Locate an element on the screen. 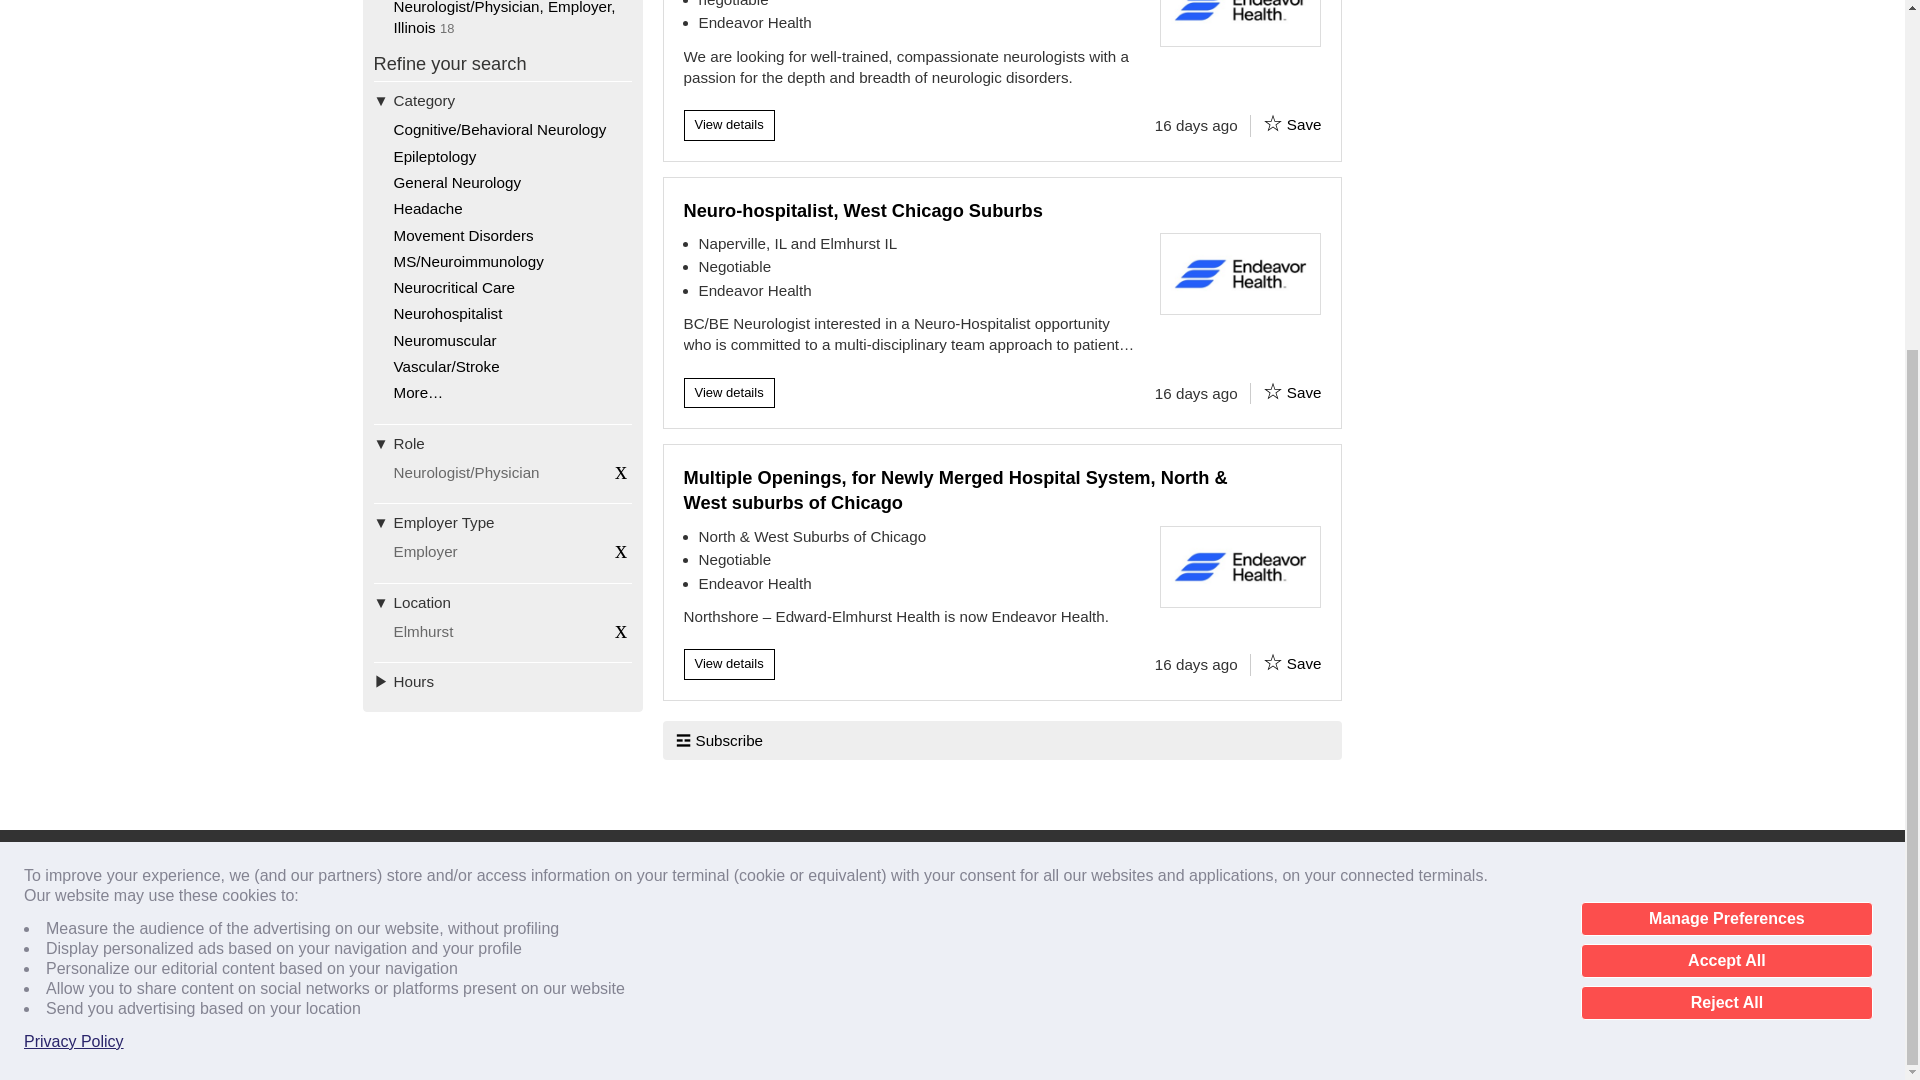  Add to shortlist is located at coordinates (1272, 390).